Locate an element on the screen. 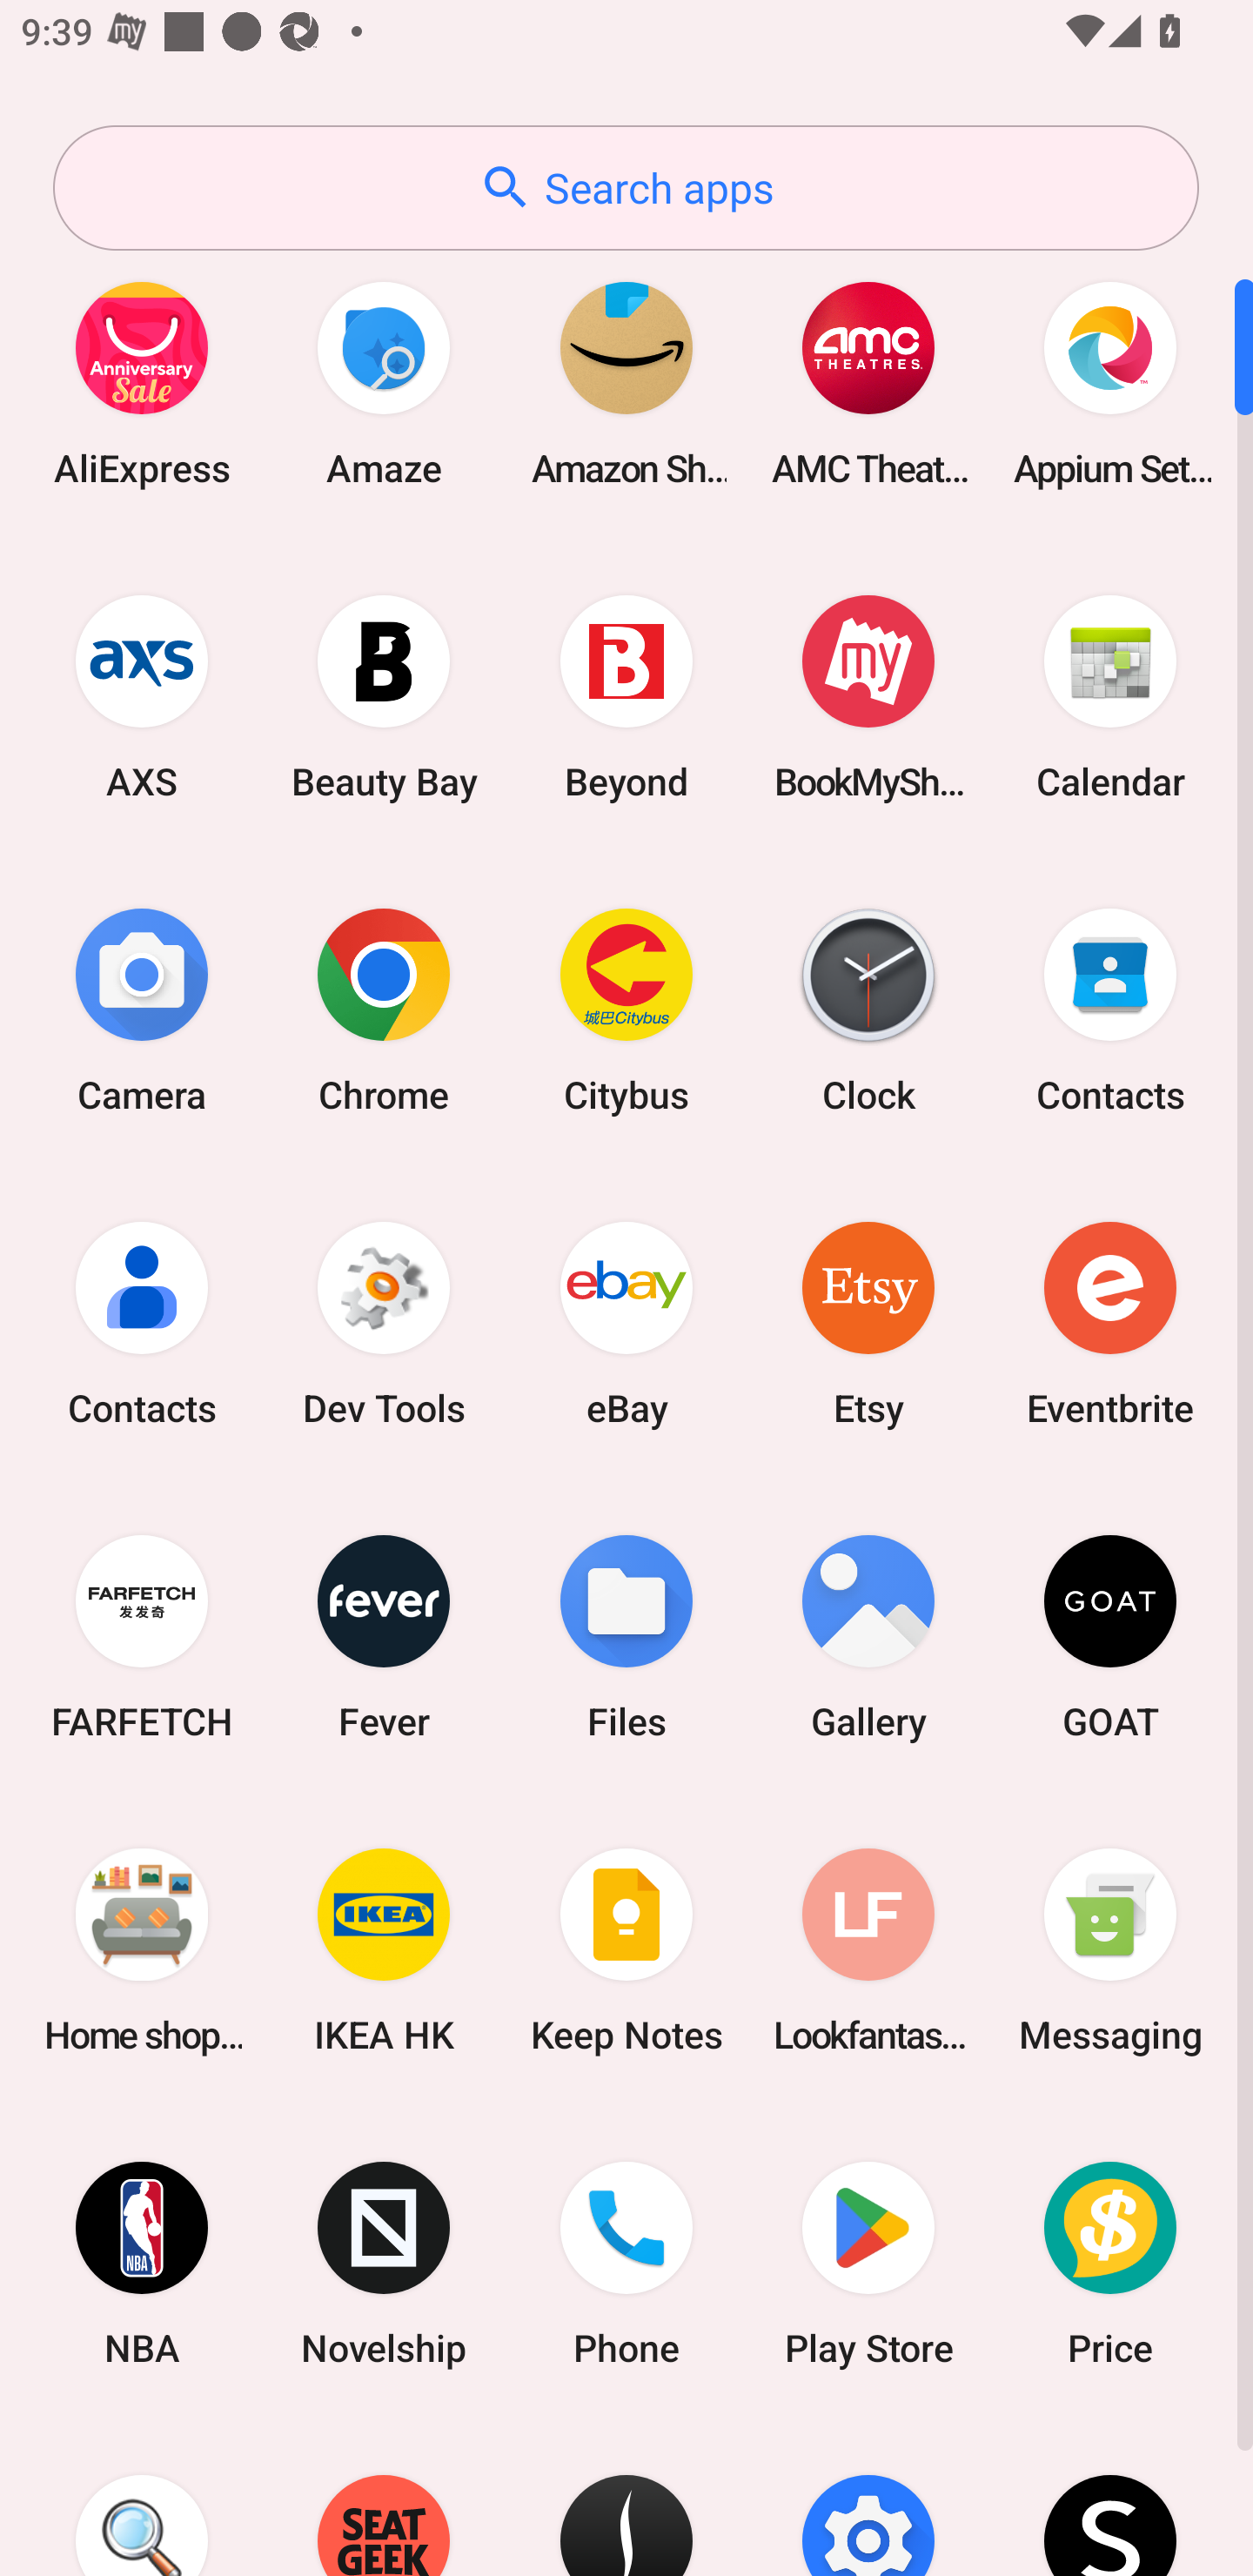  Gallery is located at coordinates (868, 1636).